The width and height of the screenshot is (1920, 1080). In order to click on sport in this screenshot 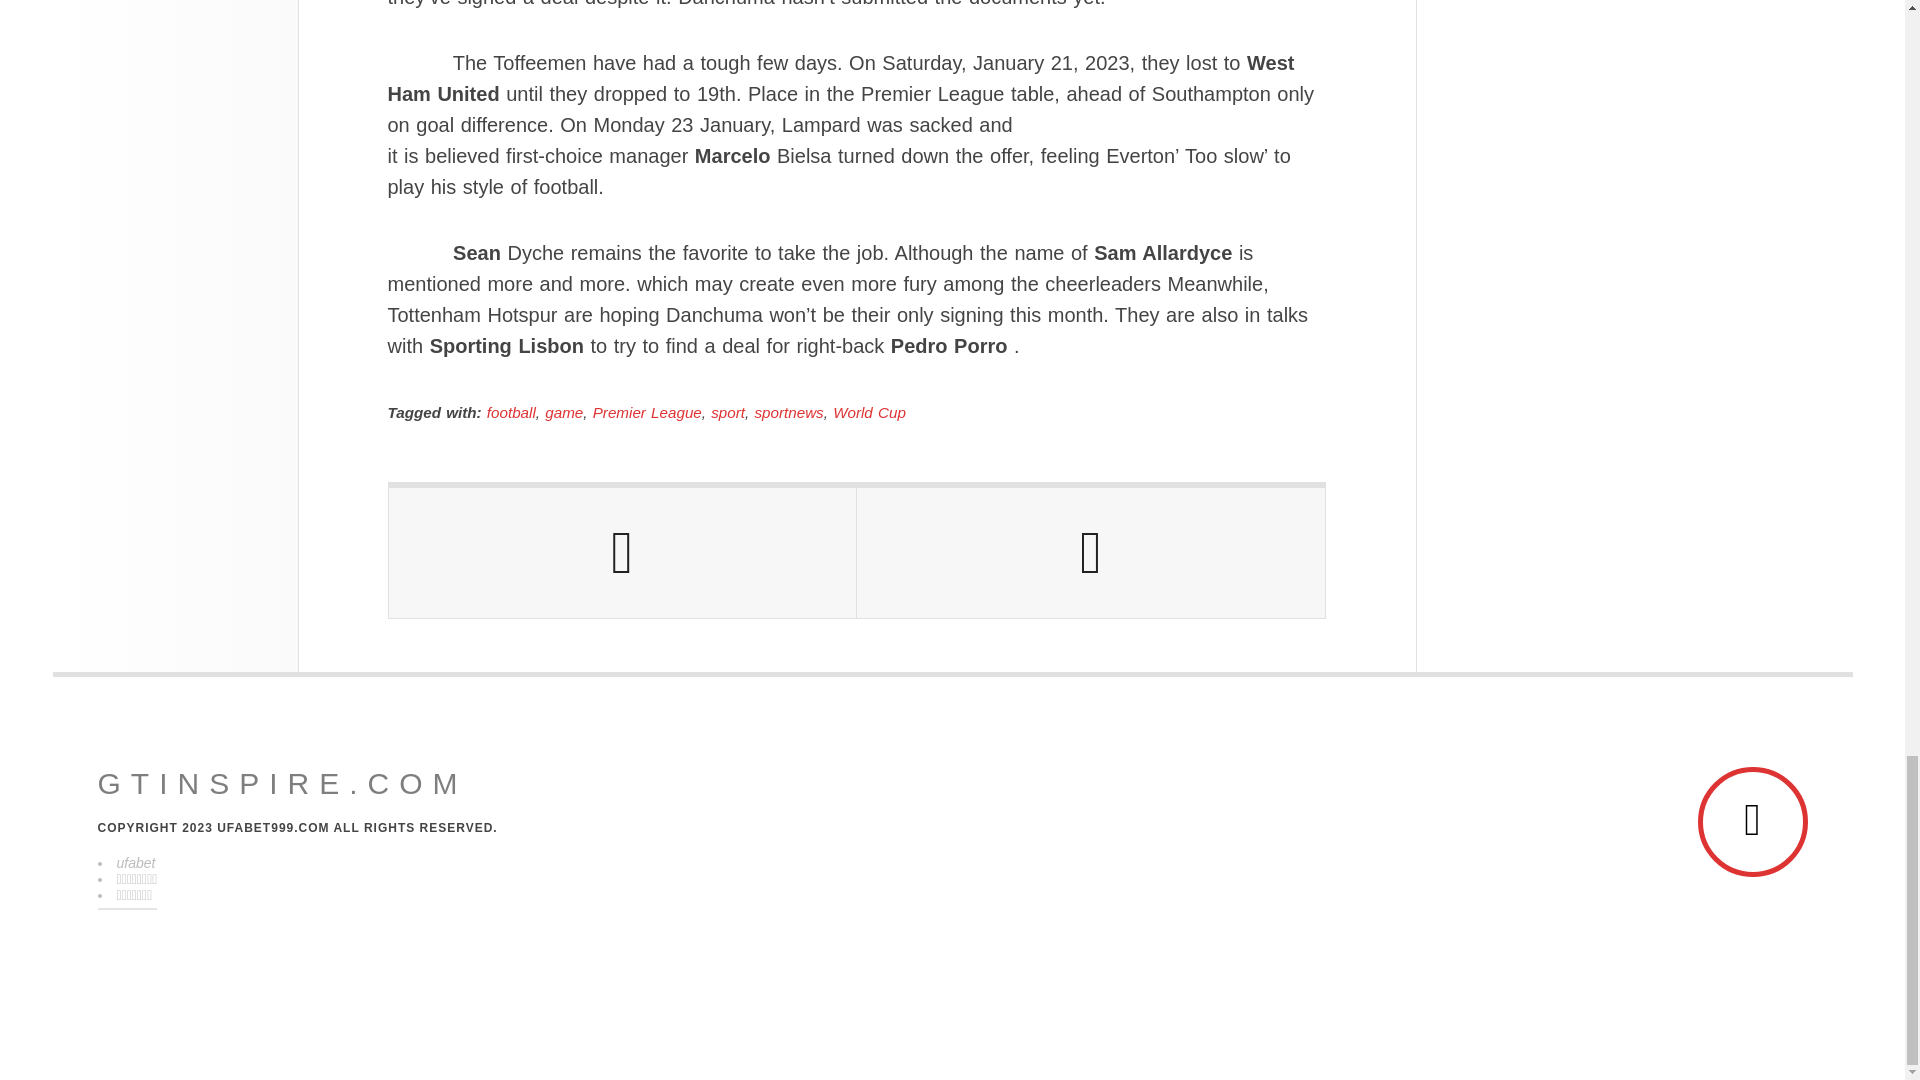, I will do `click(727, 412)`.